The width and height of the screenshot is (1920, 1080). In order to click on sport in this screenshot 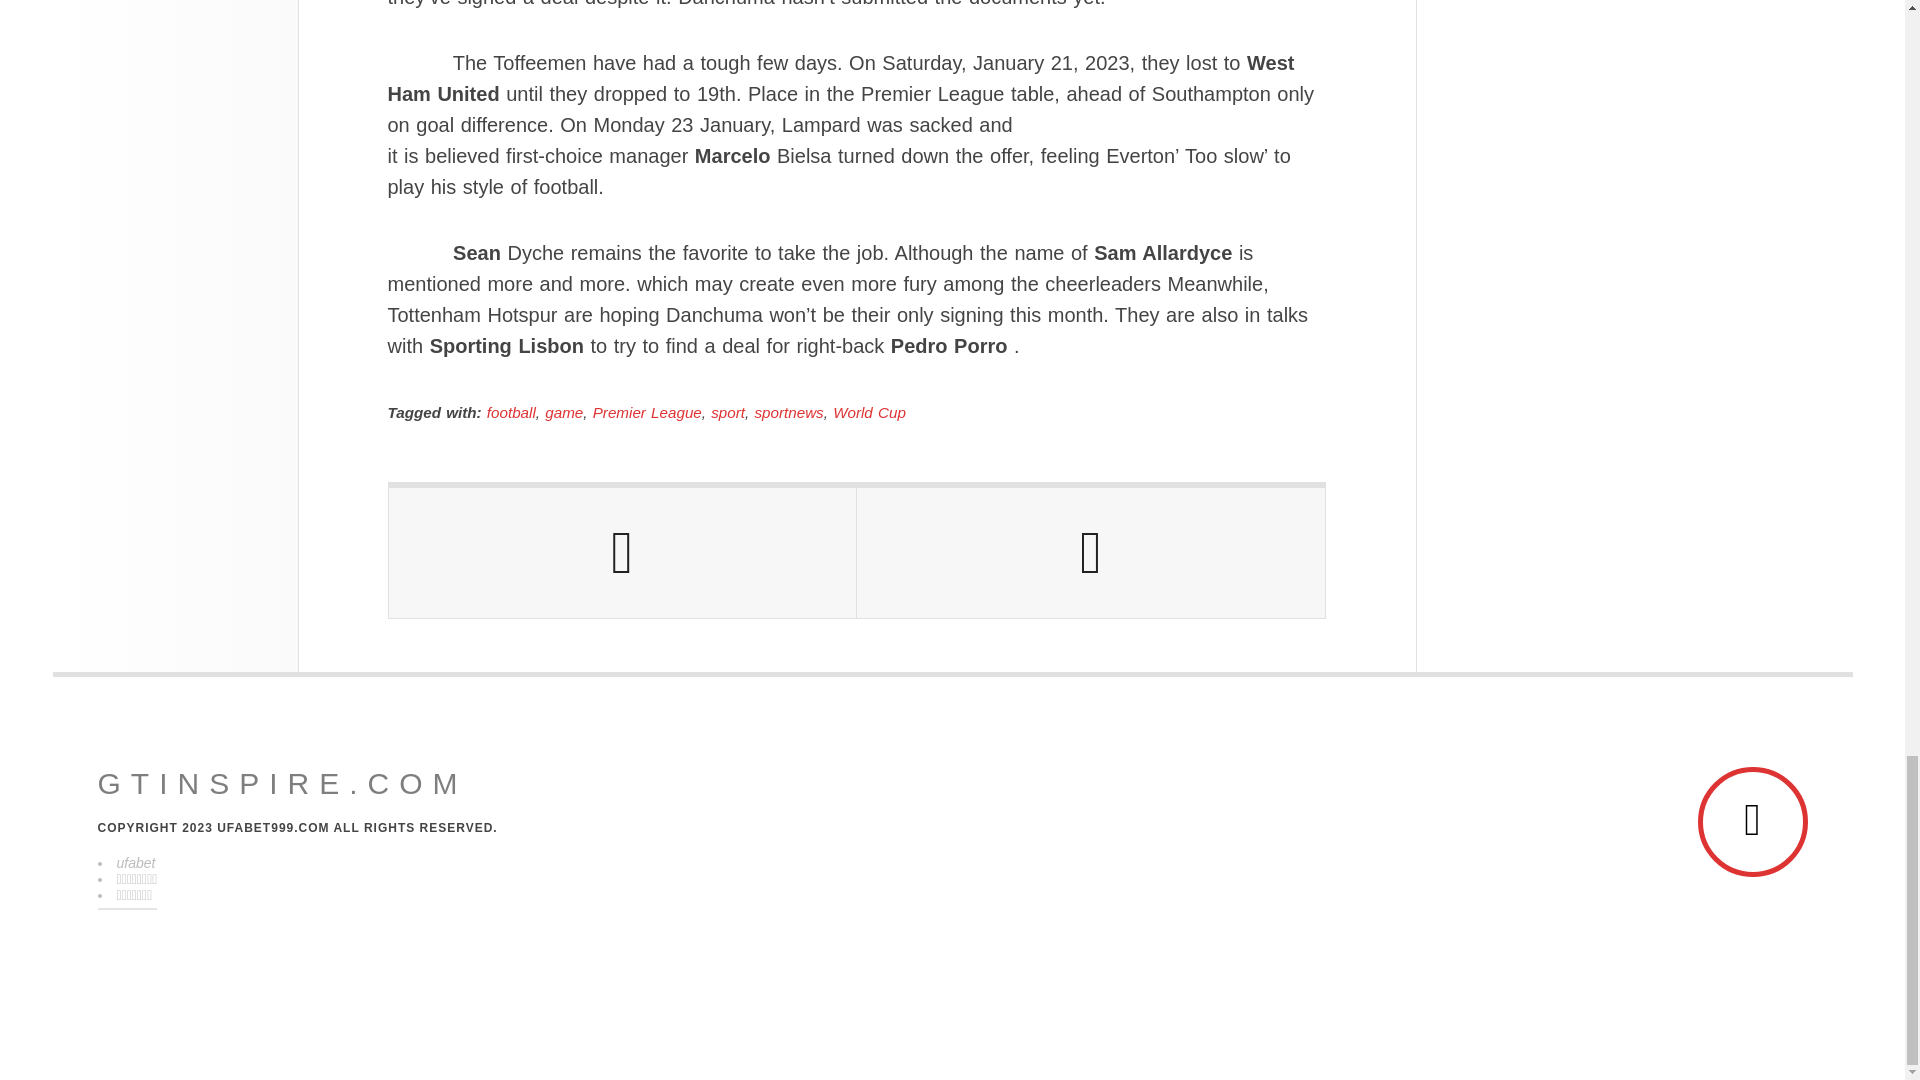, I will do `click(727, 412)`.